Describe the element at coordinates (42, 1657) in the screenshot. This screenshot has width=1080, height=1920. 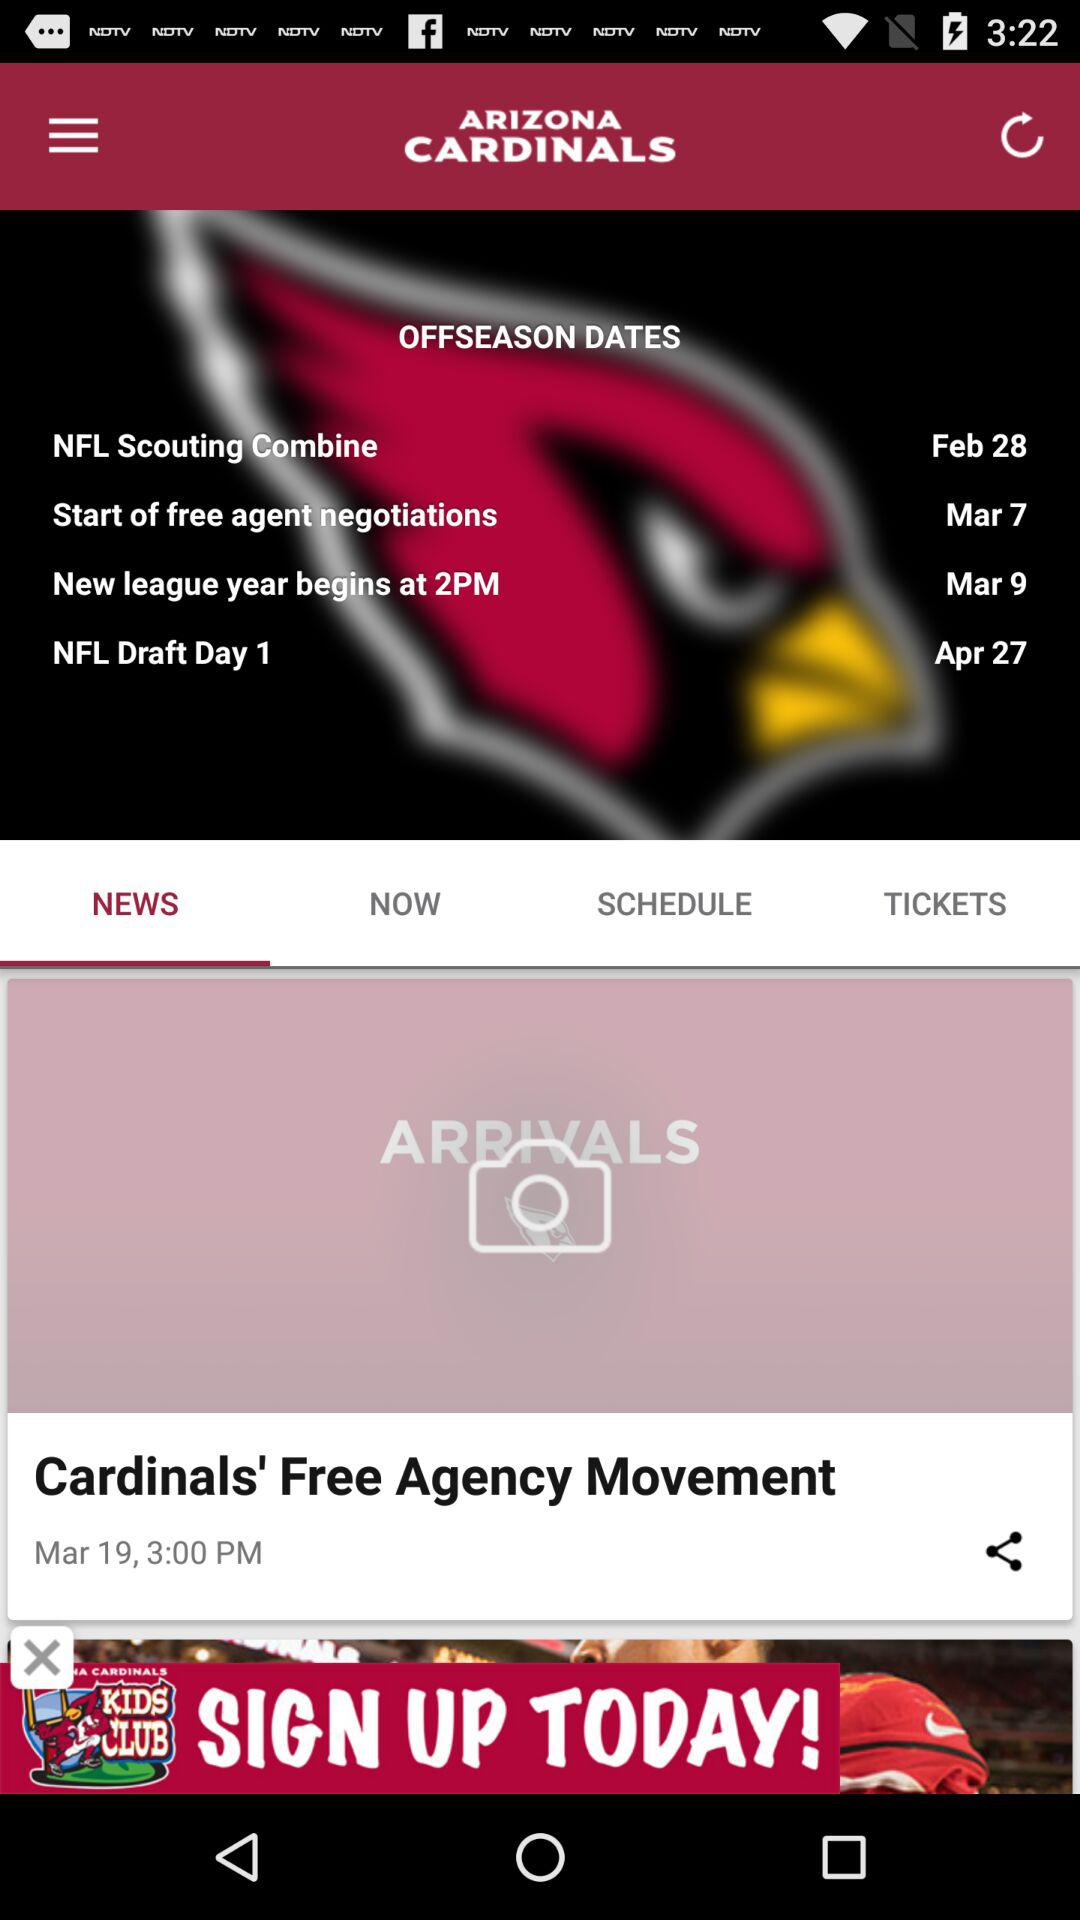
I see `select icon below the mar 19 3 item` at that location.